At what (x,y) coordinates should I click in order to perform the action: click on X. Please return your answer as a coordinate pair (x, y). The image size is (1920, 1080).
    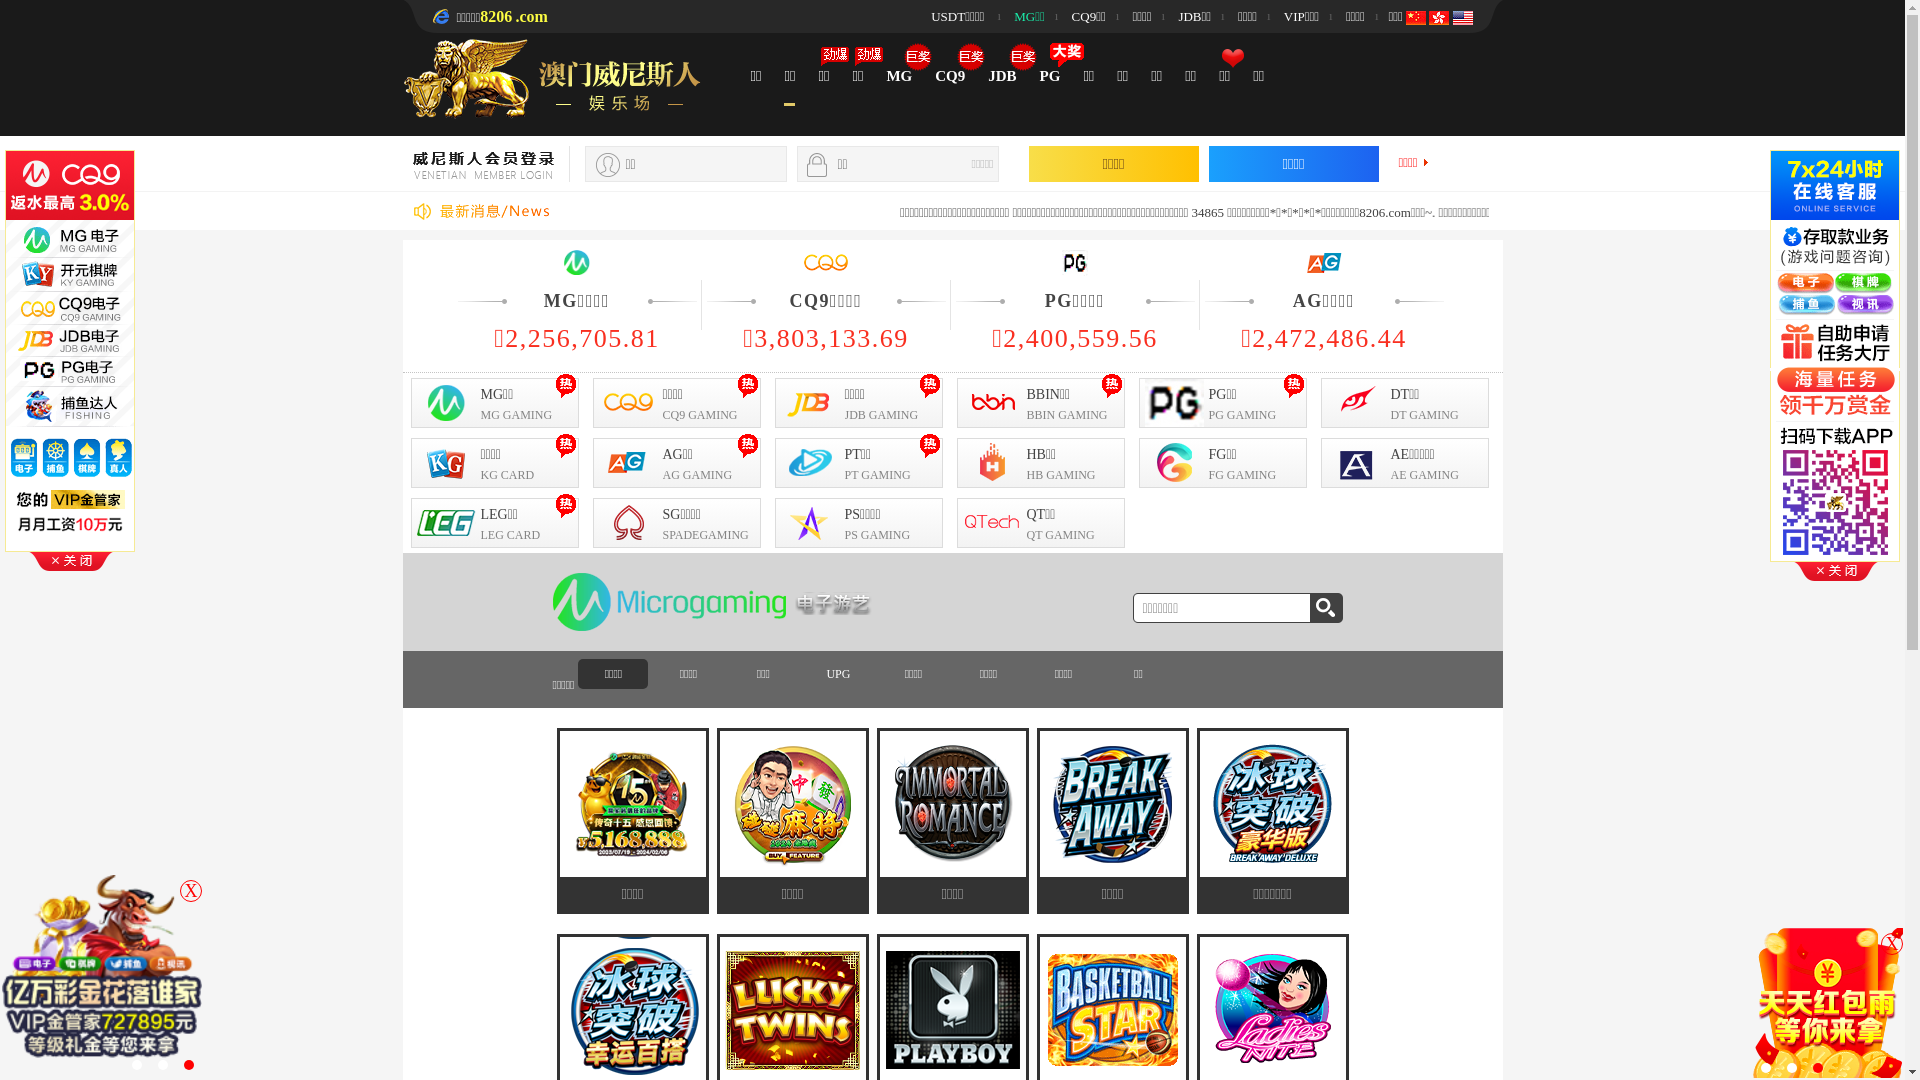
    Looking at the image, I should click on (1892, 944).